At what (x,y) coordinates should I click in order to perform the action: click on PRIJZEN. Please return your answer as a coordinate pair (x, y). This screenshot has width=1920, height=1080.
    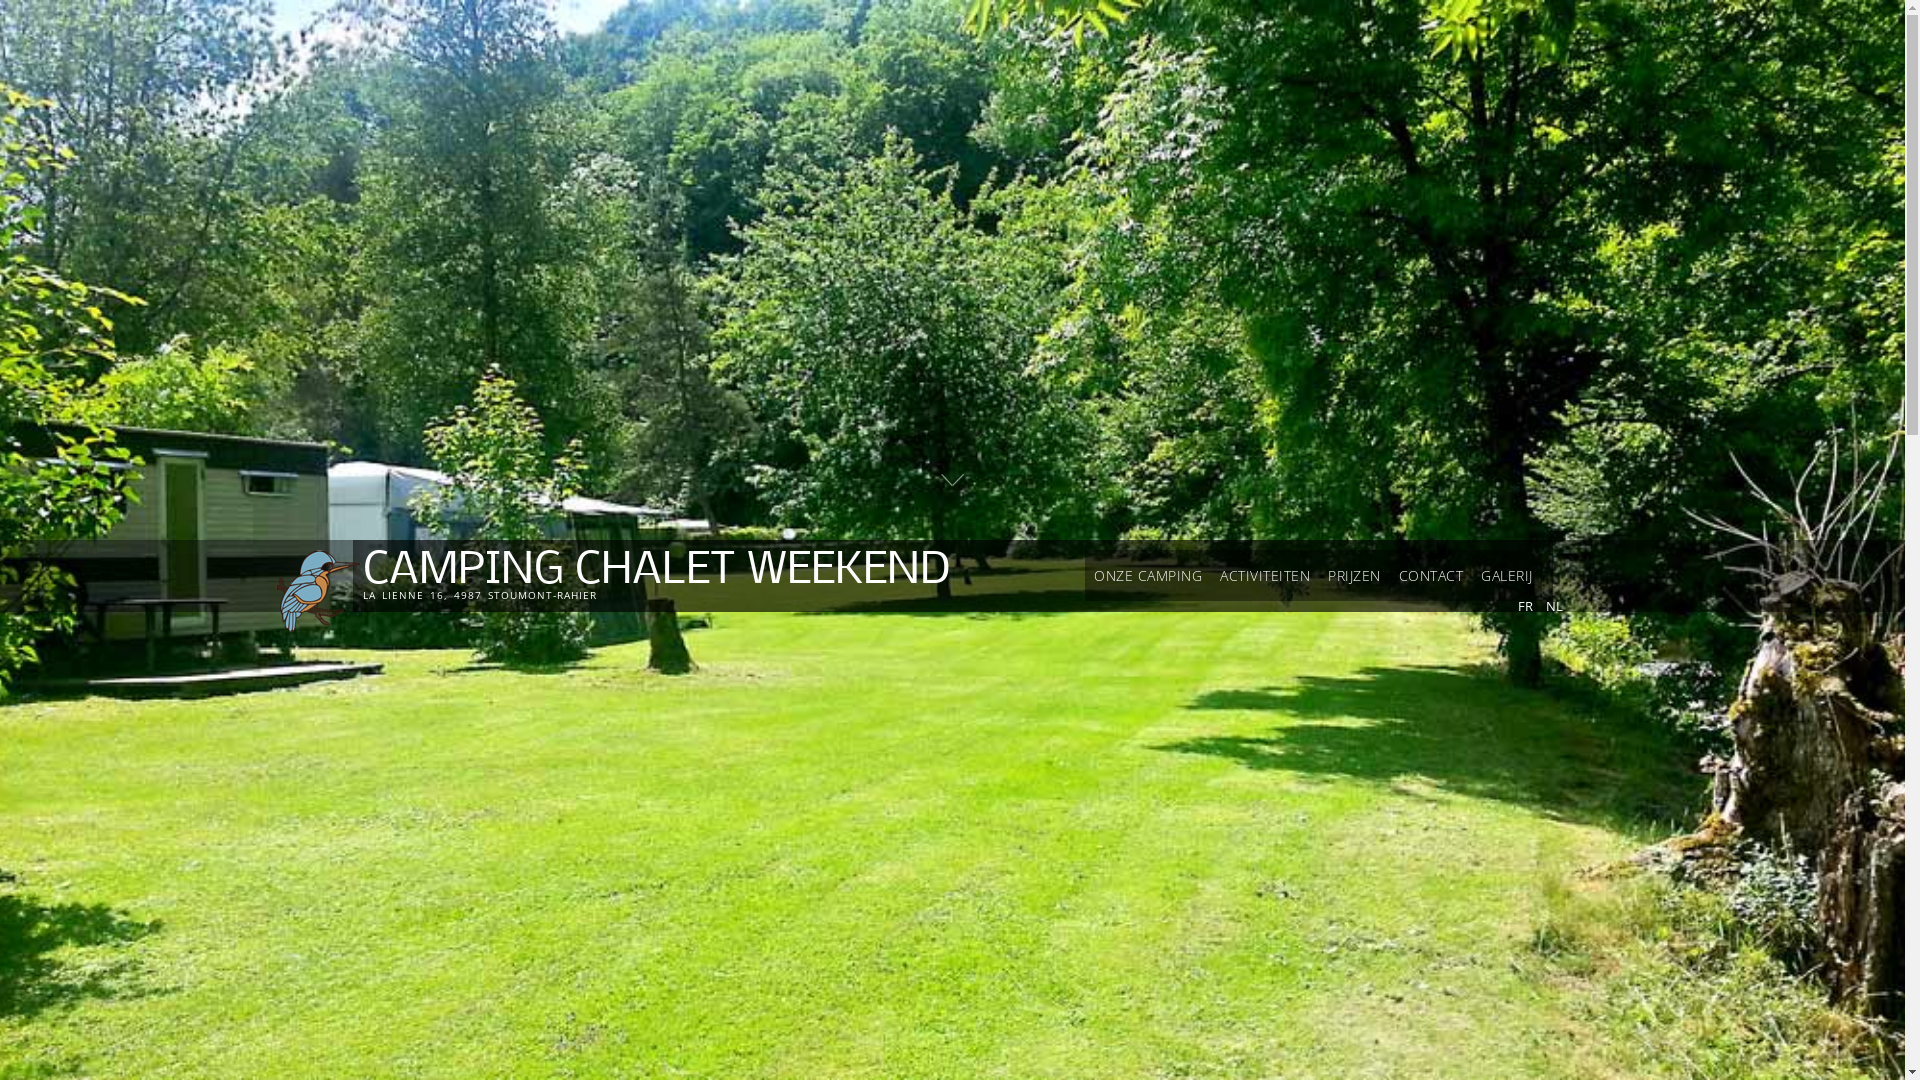
    Looking at the image, I should click on (1354, 576).